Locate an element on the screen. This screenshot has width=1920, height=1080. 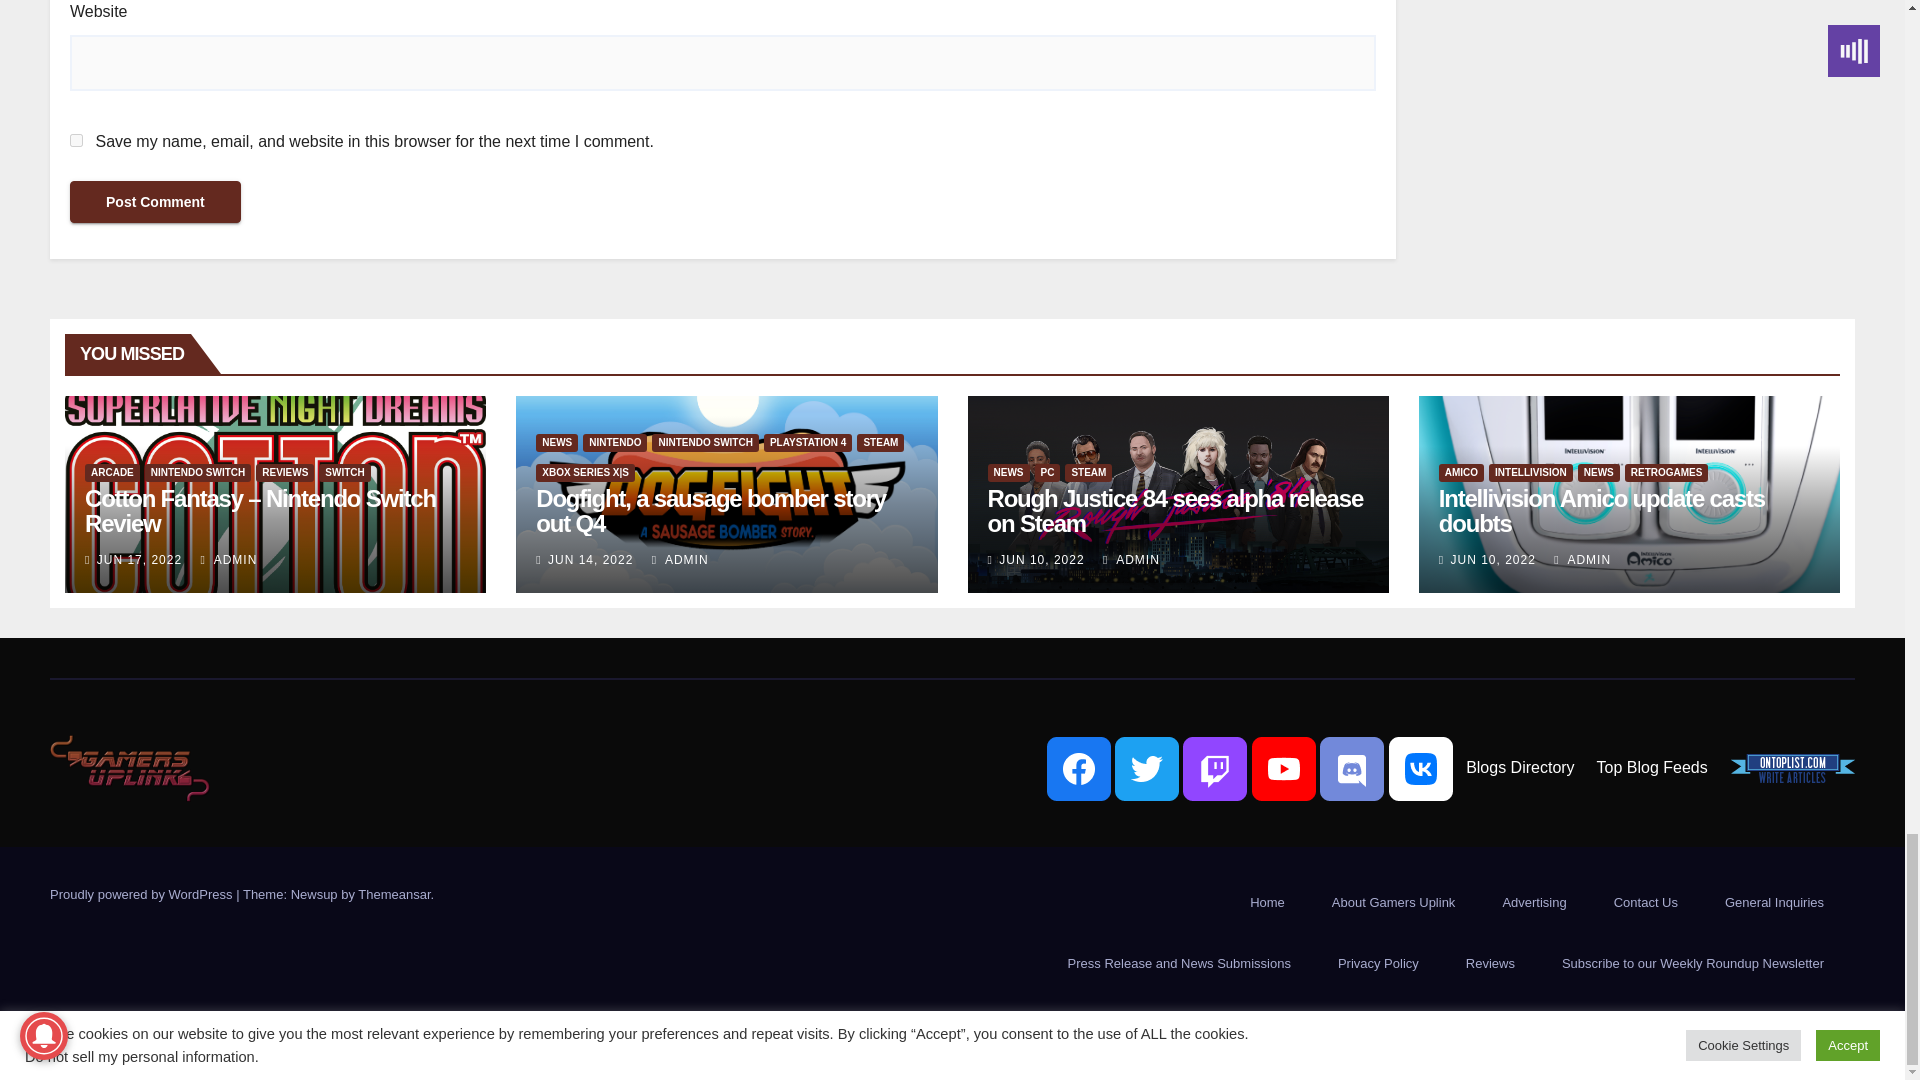
Post Comment is located at coordinates (155, 202).